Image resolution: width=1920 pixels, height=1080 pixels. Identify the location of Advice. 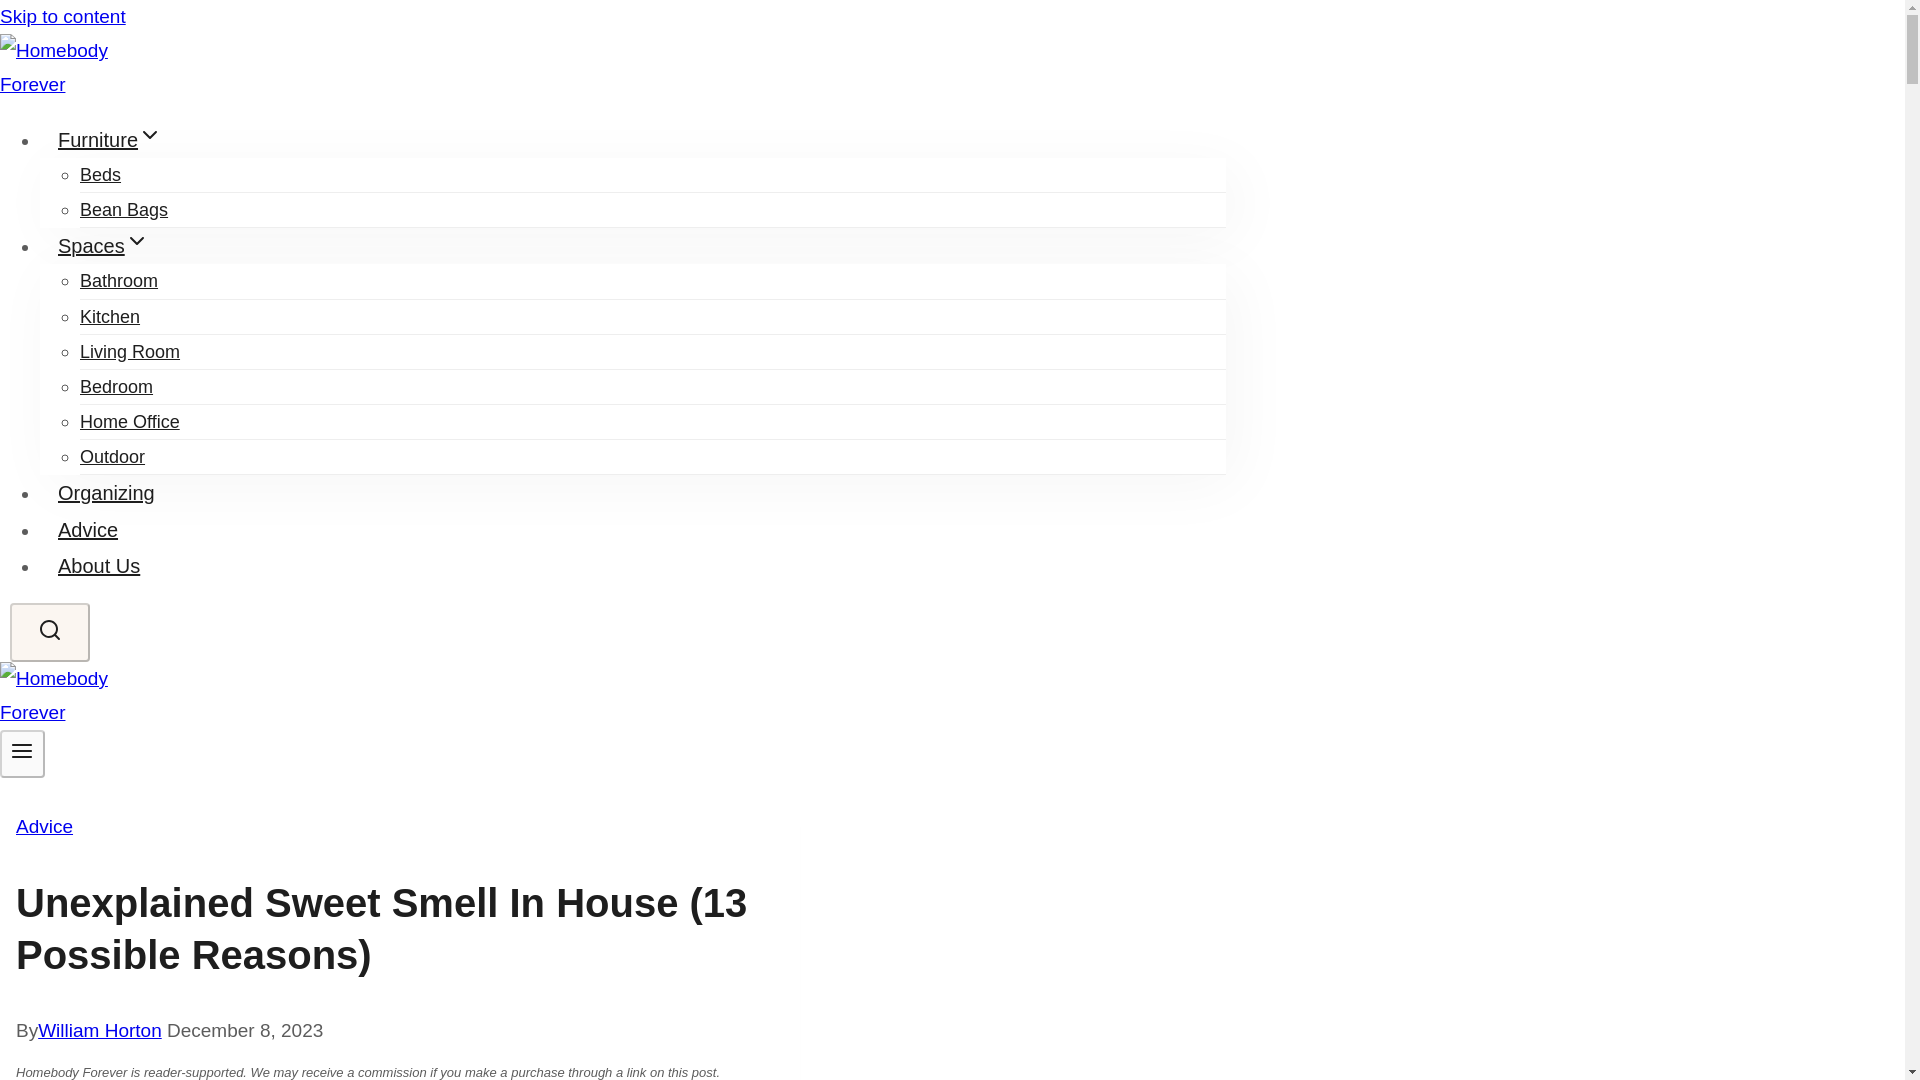
(44, 826).